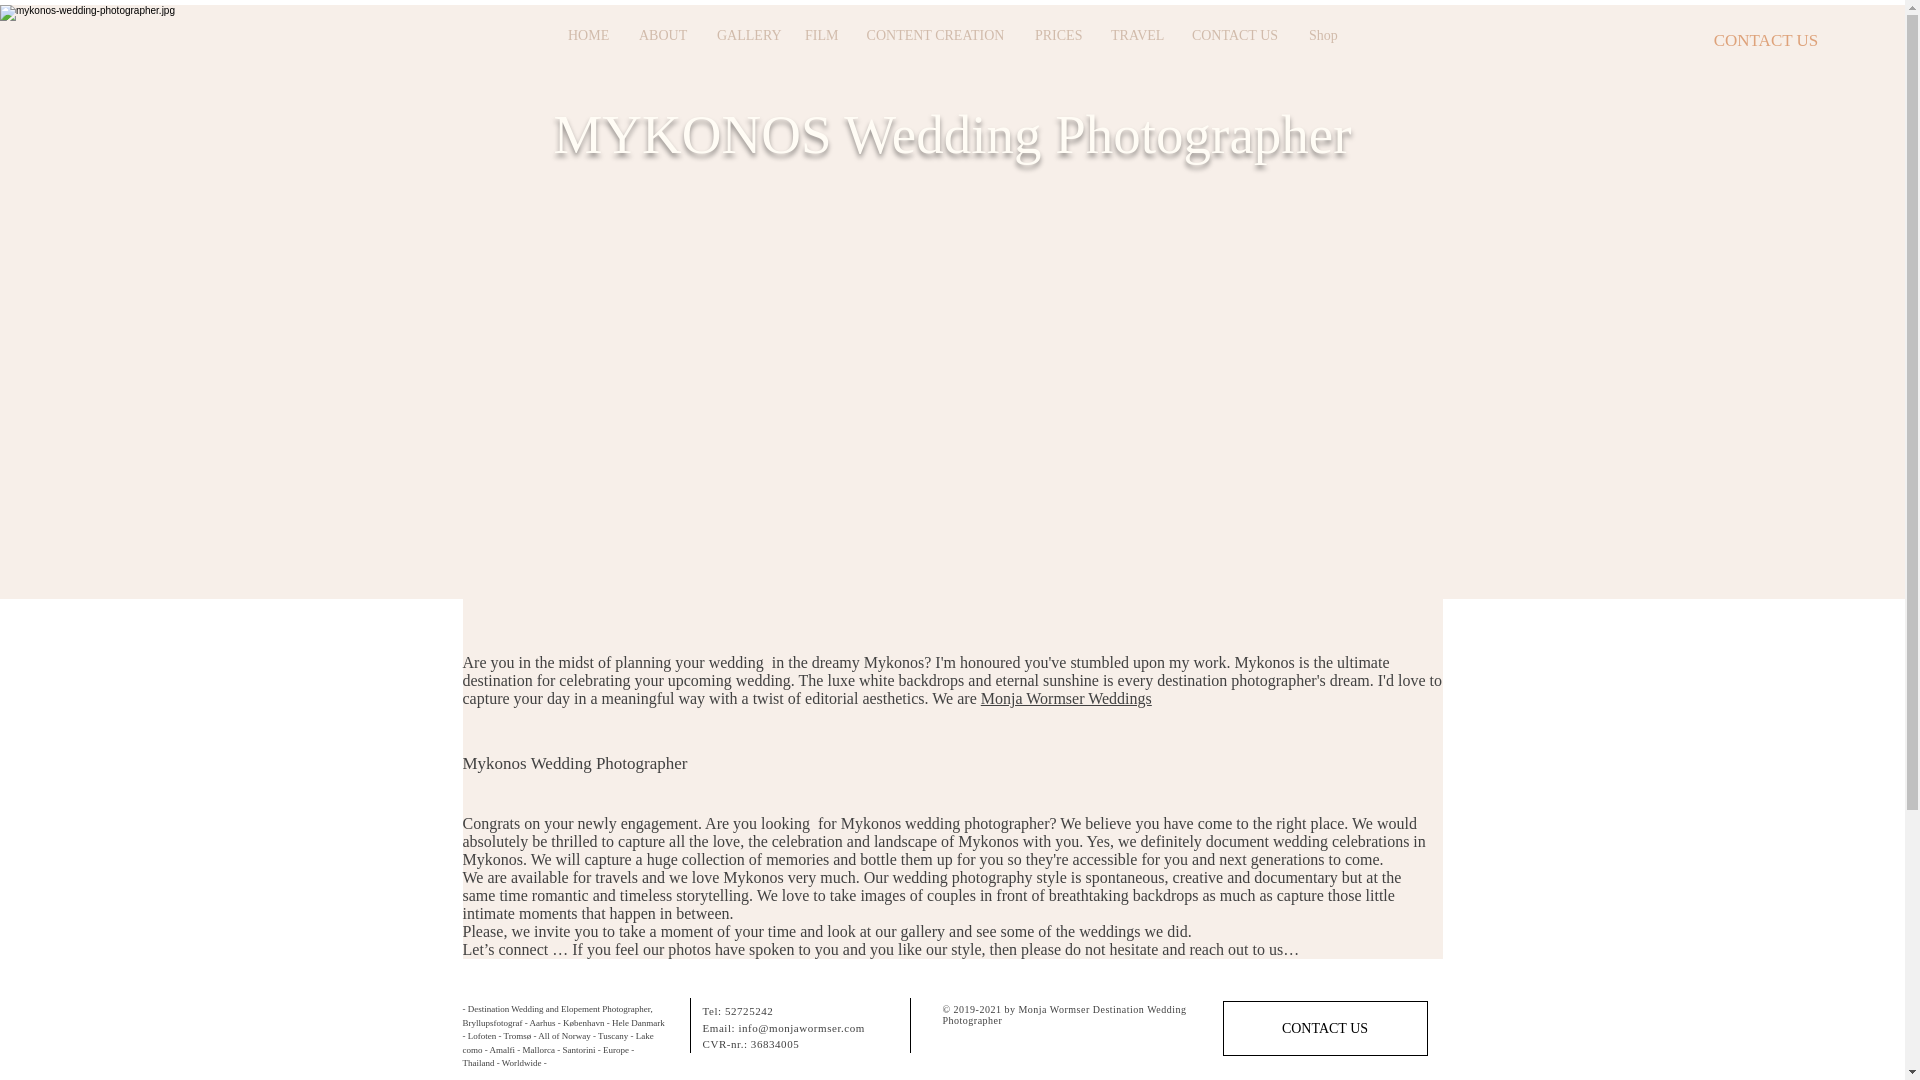 The image size is (1920, 1080). What do you see at coordinates (663, 34) in the screenshot?
I see `ABOUT` at bounding box center [663, 34].